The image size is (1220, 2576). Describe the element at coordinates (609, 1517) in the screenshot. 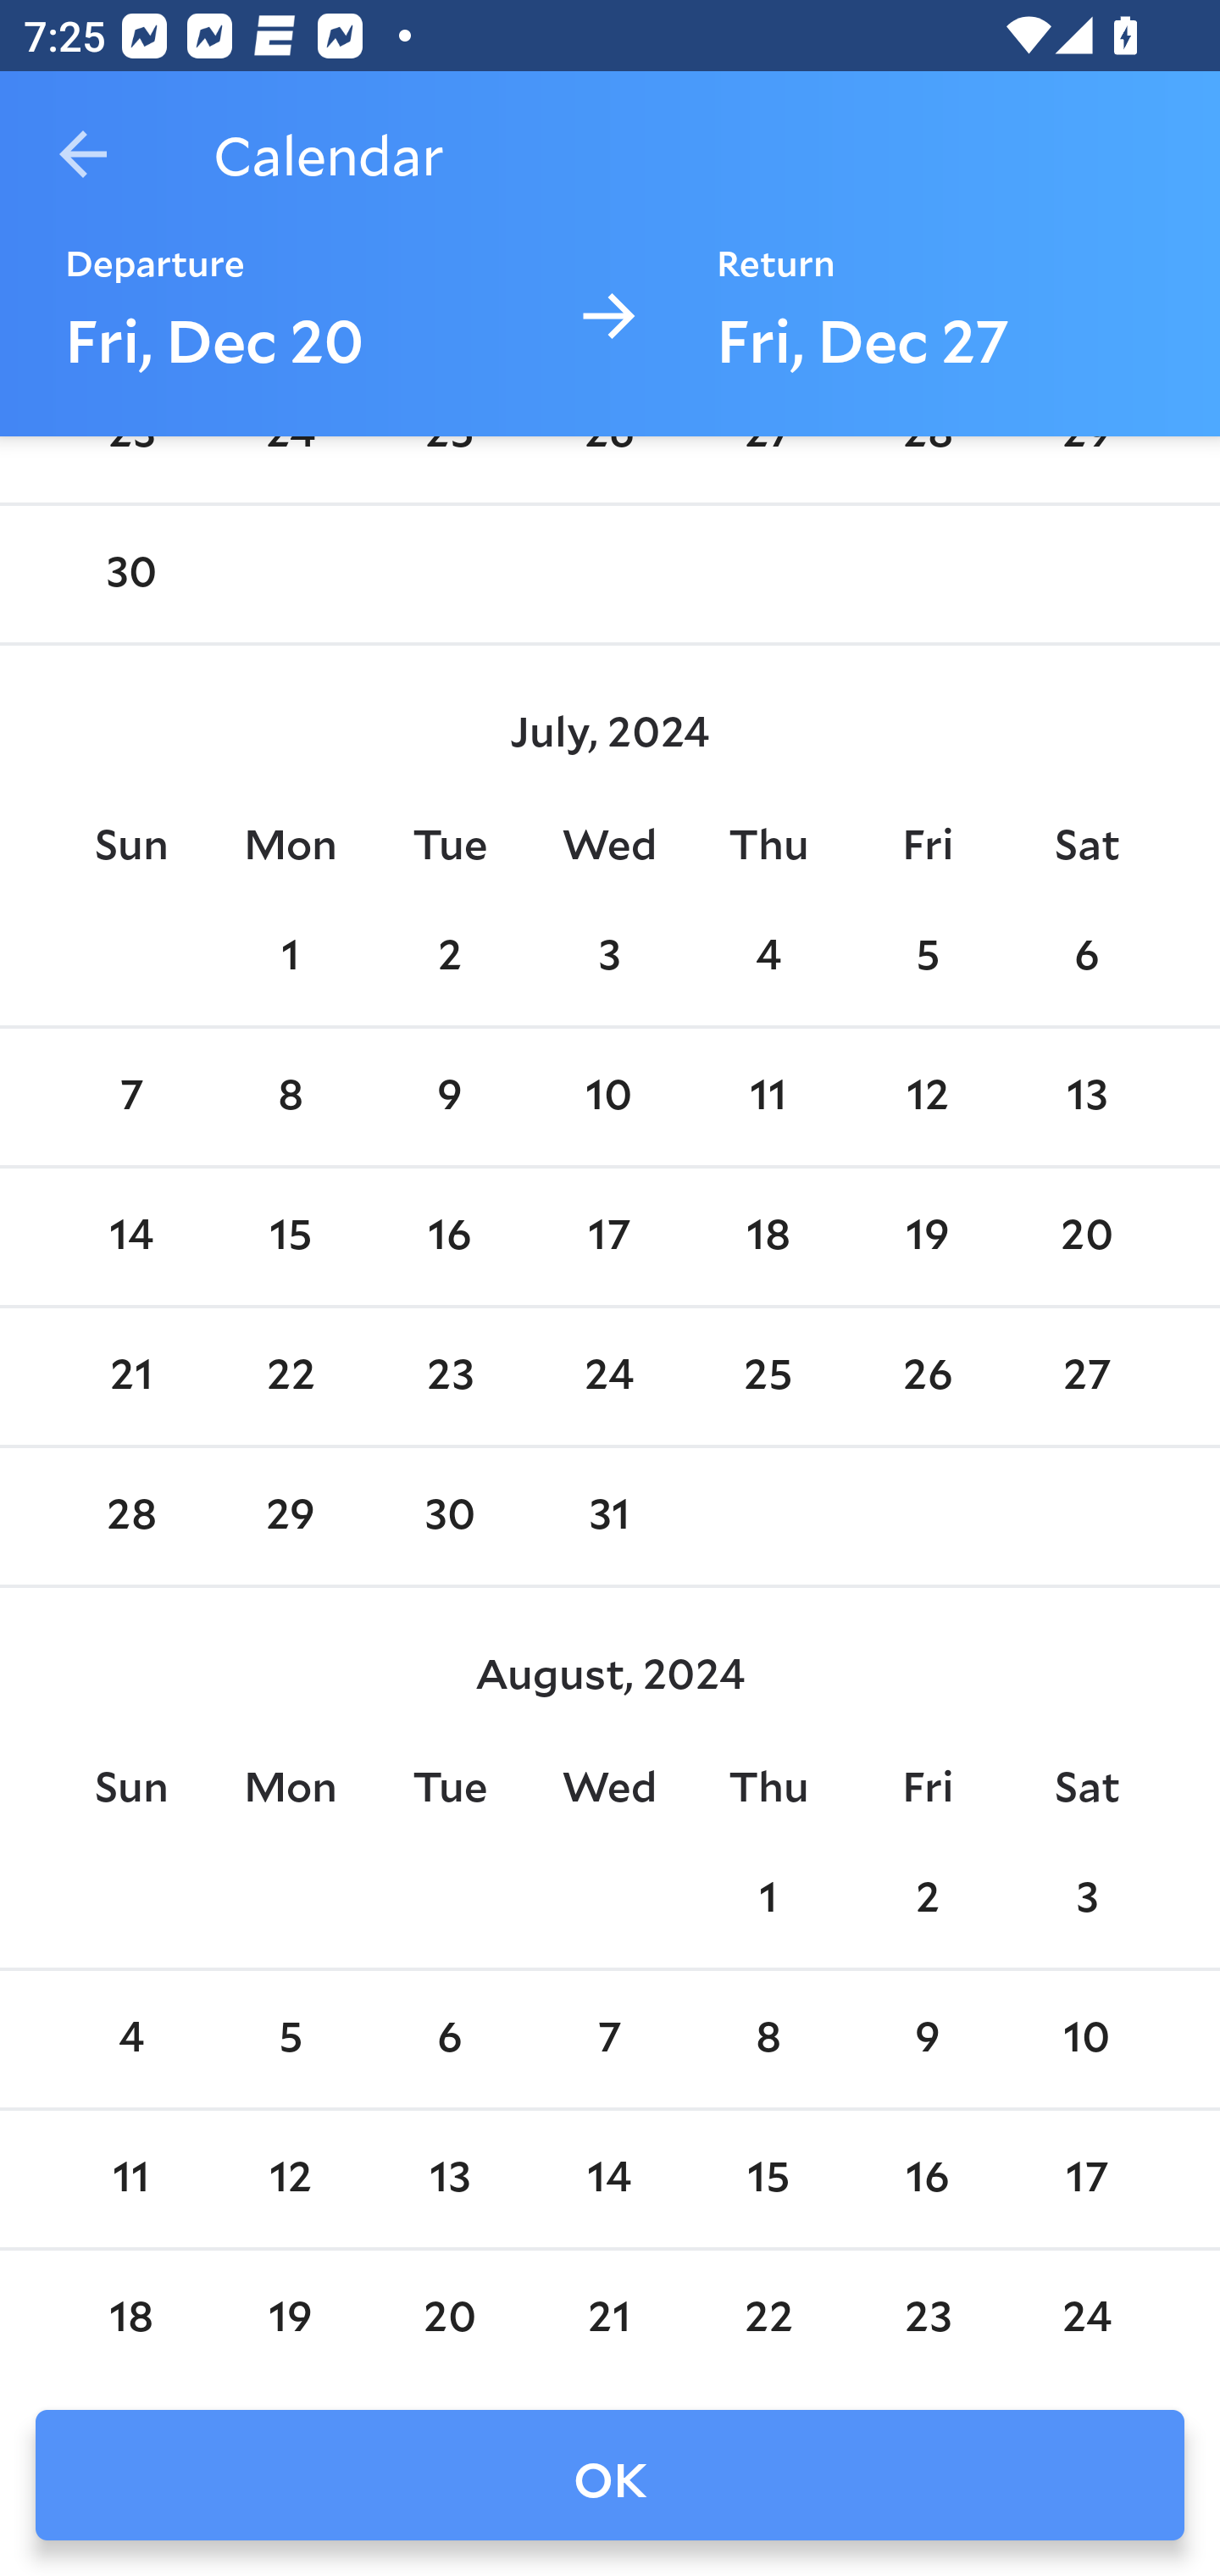

I see `31` at that location.